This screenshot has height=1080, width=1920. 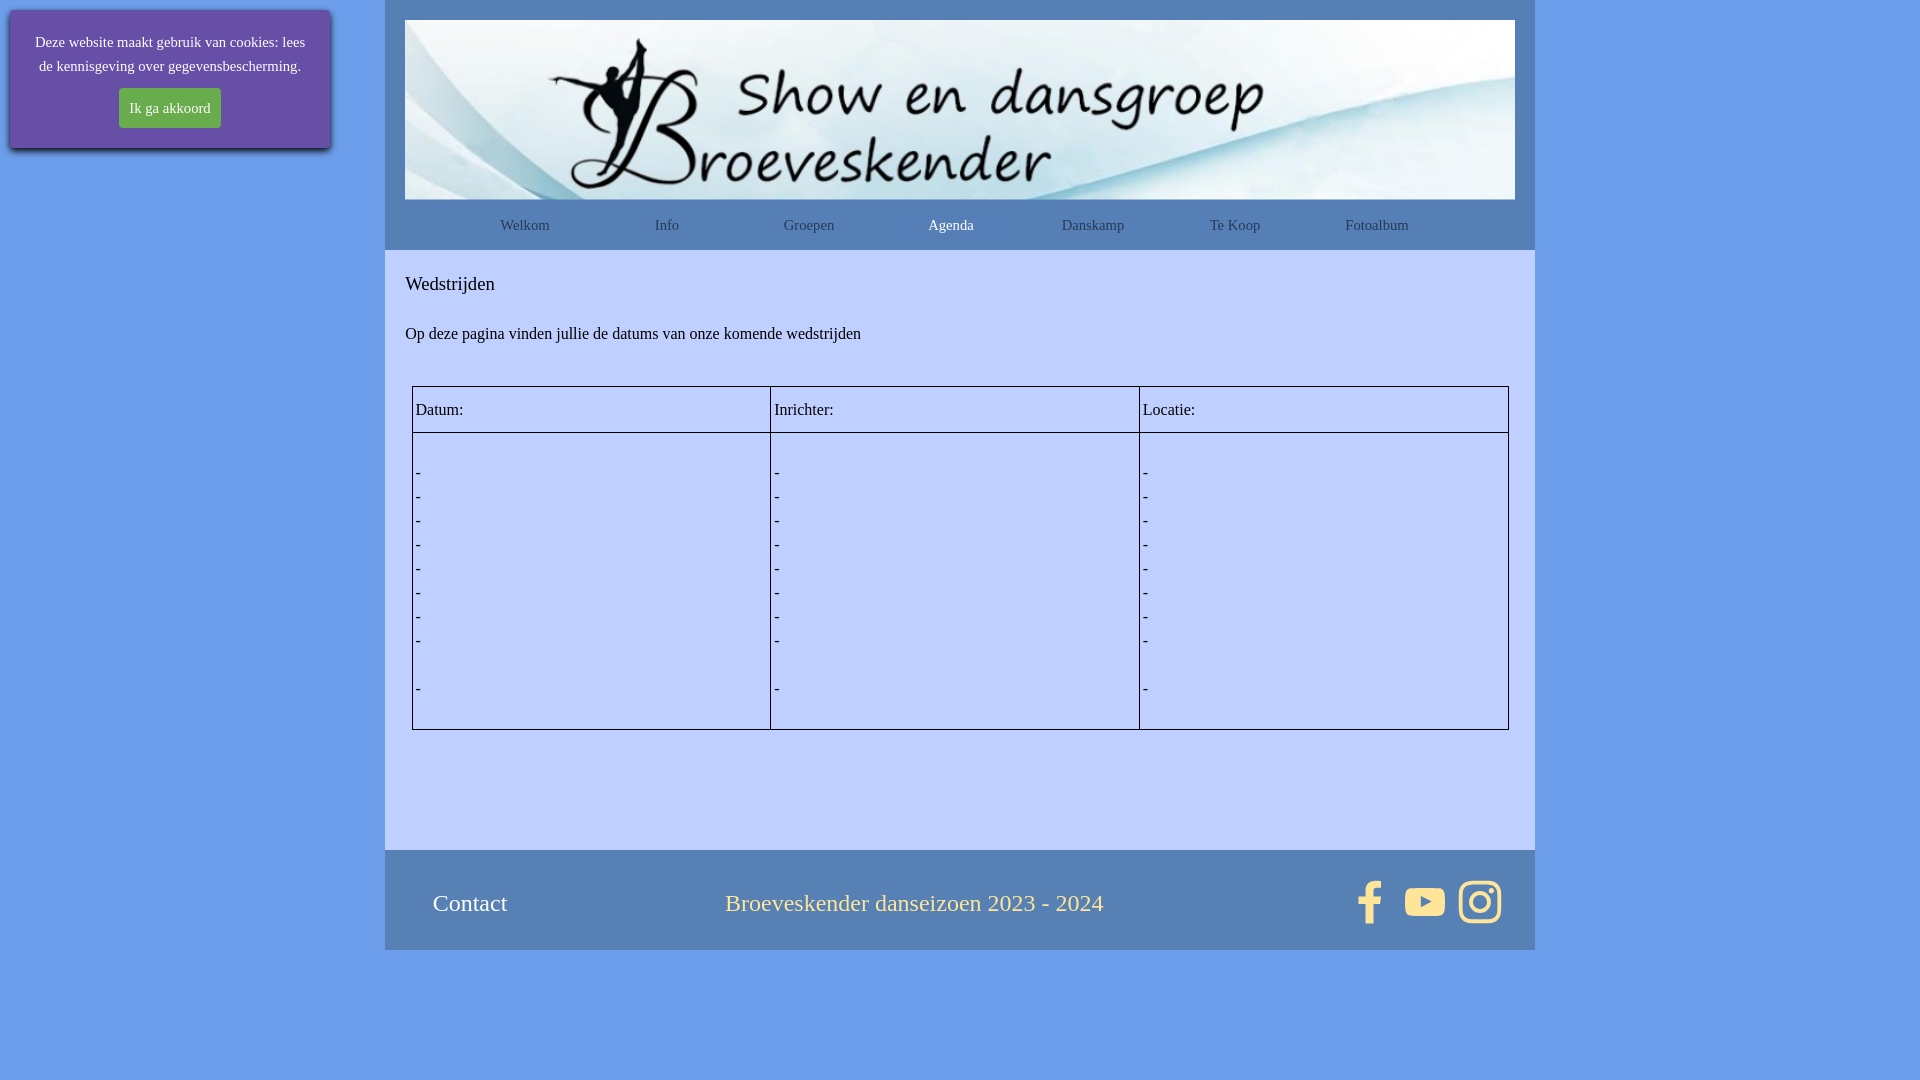 What do you see at coordinates (525, 225) in the screenshot?
I see `Welkom` at bounding box center [525, 225].